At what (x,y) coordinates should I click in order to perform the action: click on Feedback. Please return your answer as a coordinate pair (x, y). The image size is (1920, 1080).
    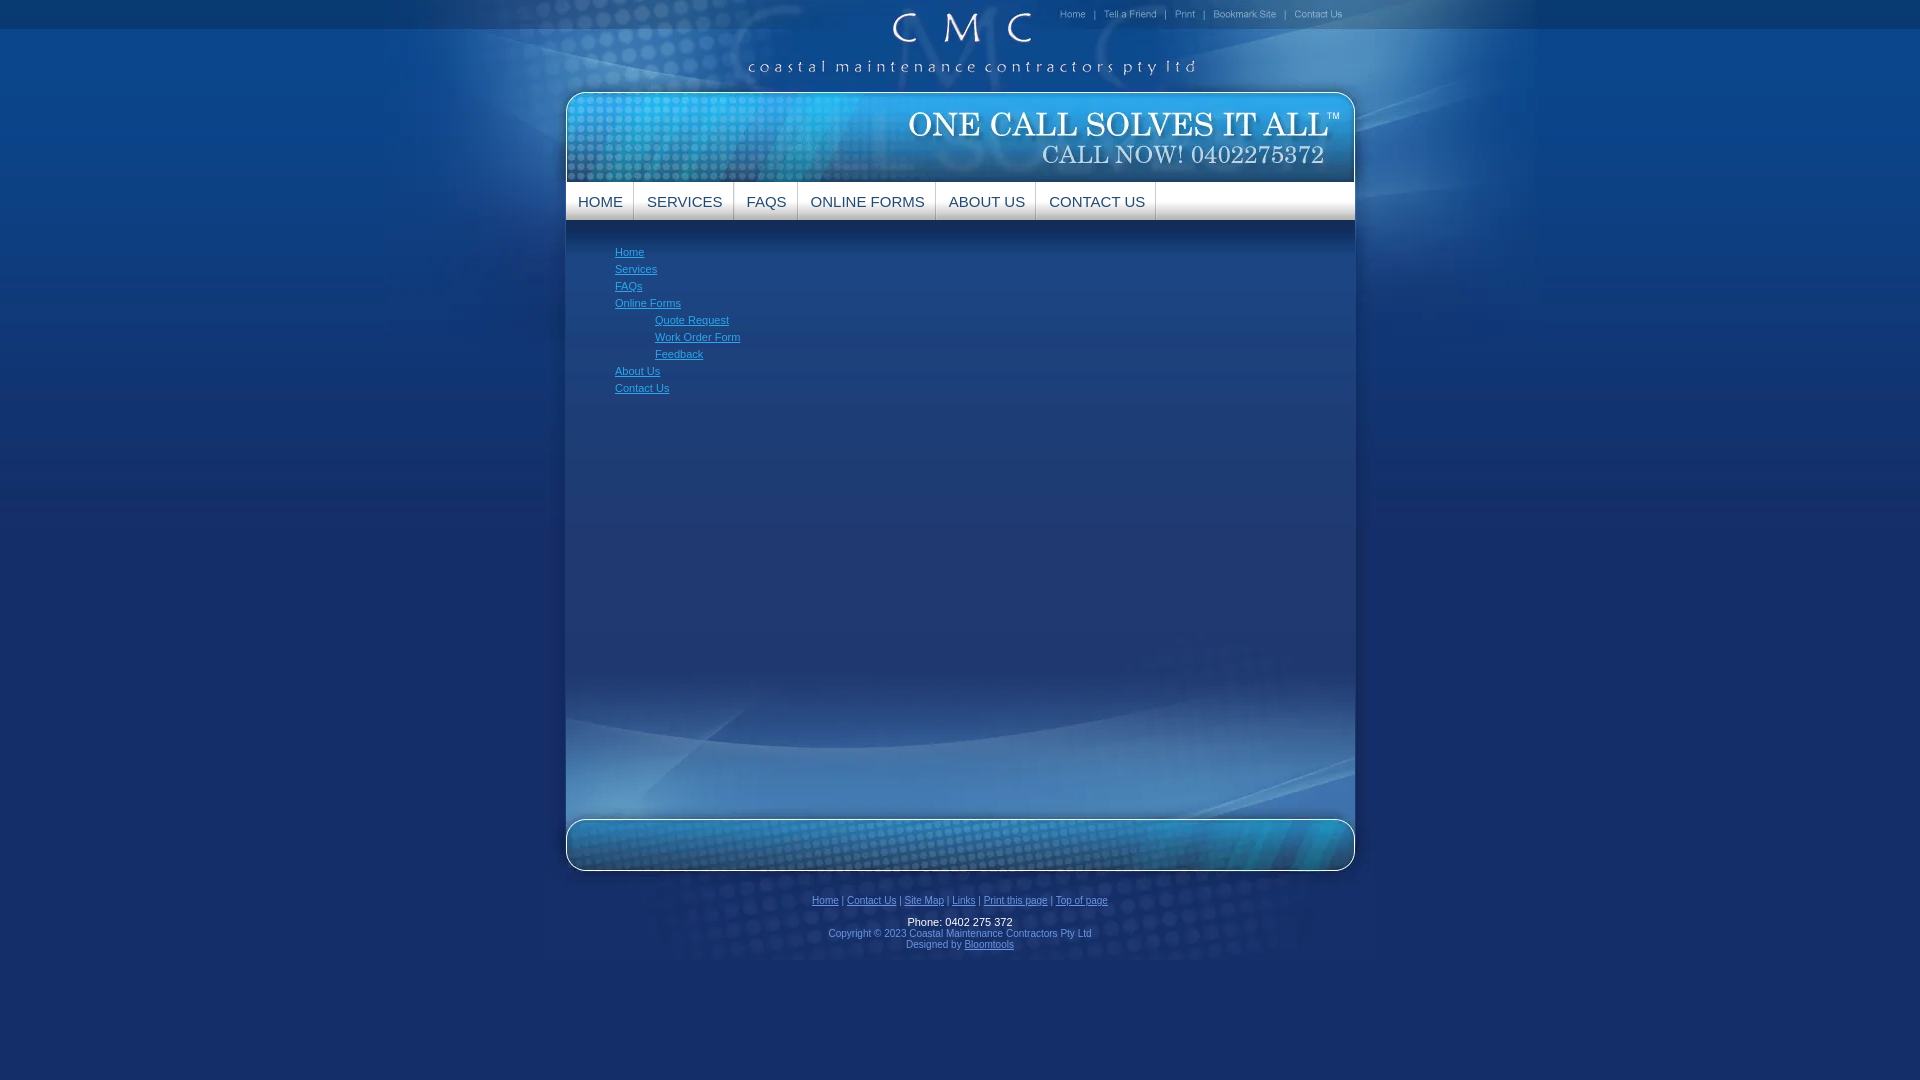
    Looking at the image, I should click on (679, 354).